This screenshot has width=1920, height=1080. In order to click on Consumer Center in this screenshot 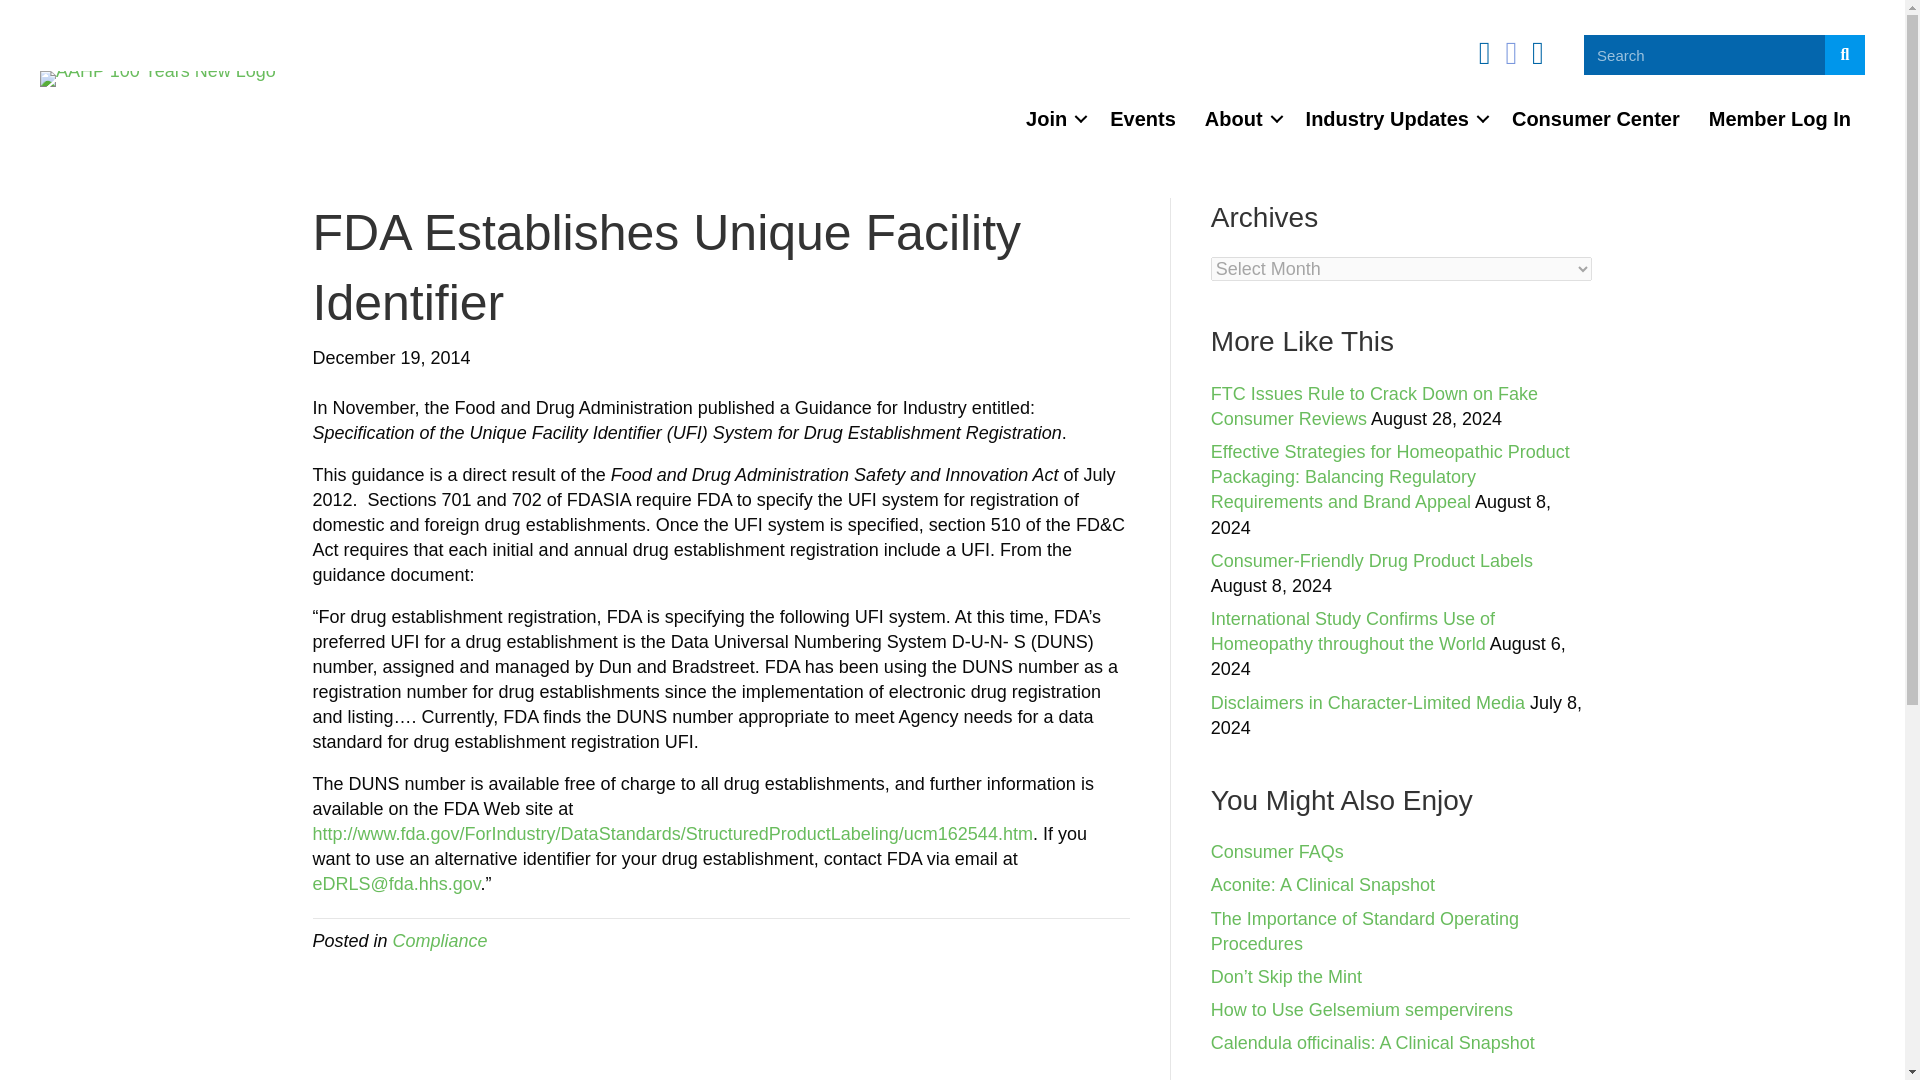, I will do `click(1595, 118)`.